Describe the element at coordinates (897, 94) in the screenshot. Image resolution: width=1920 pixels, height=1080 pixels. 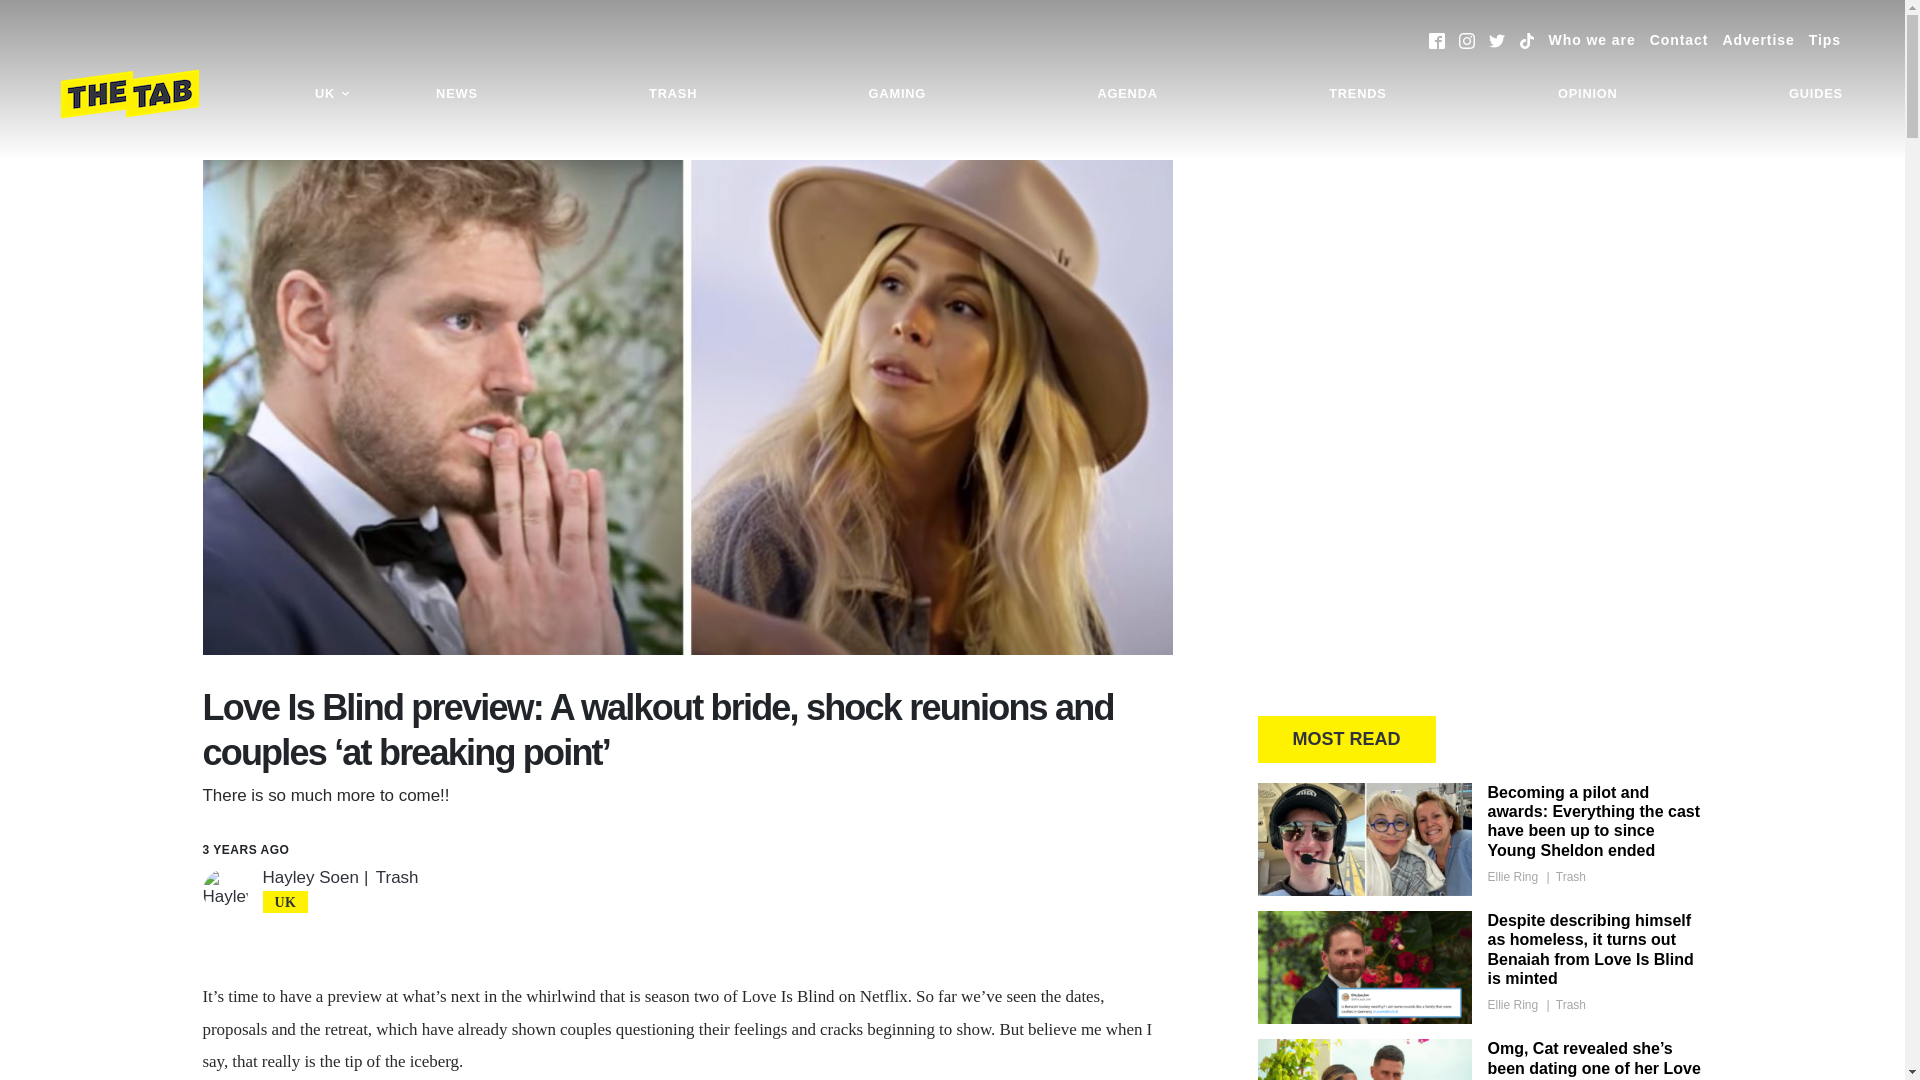
I see `GAMING` at that location.